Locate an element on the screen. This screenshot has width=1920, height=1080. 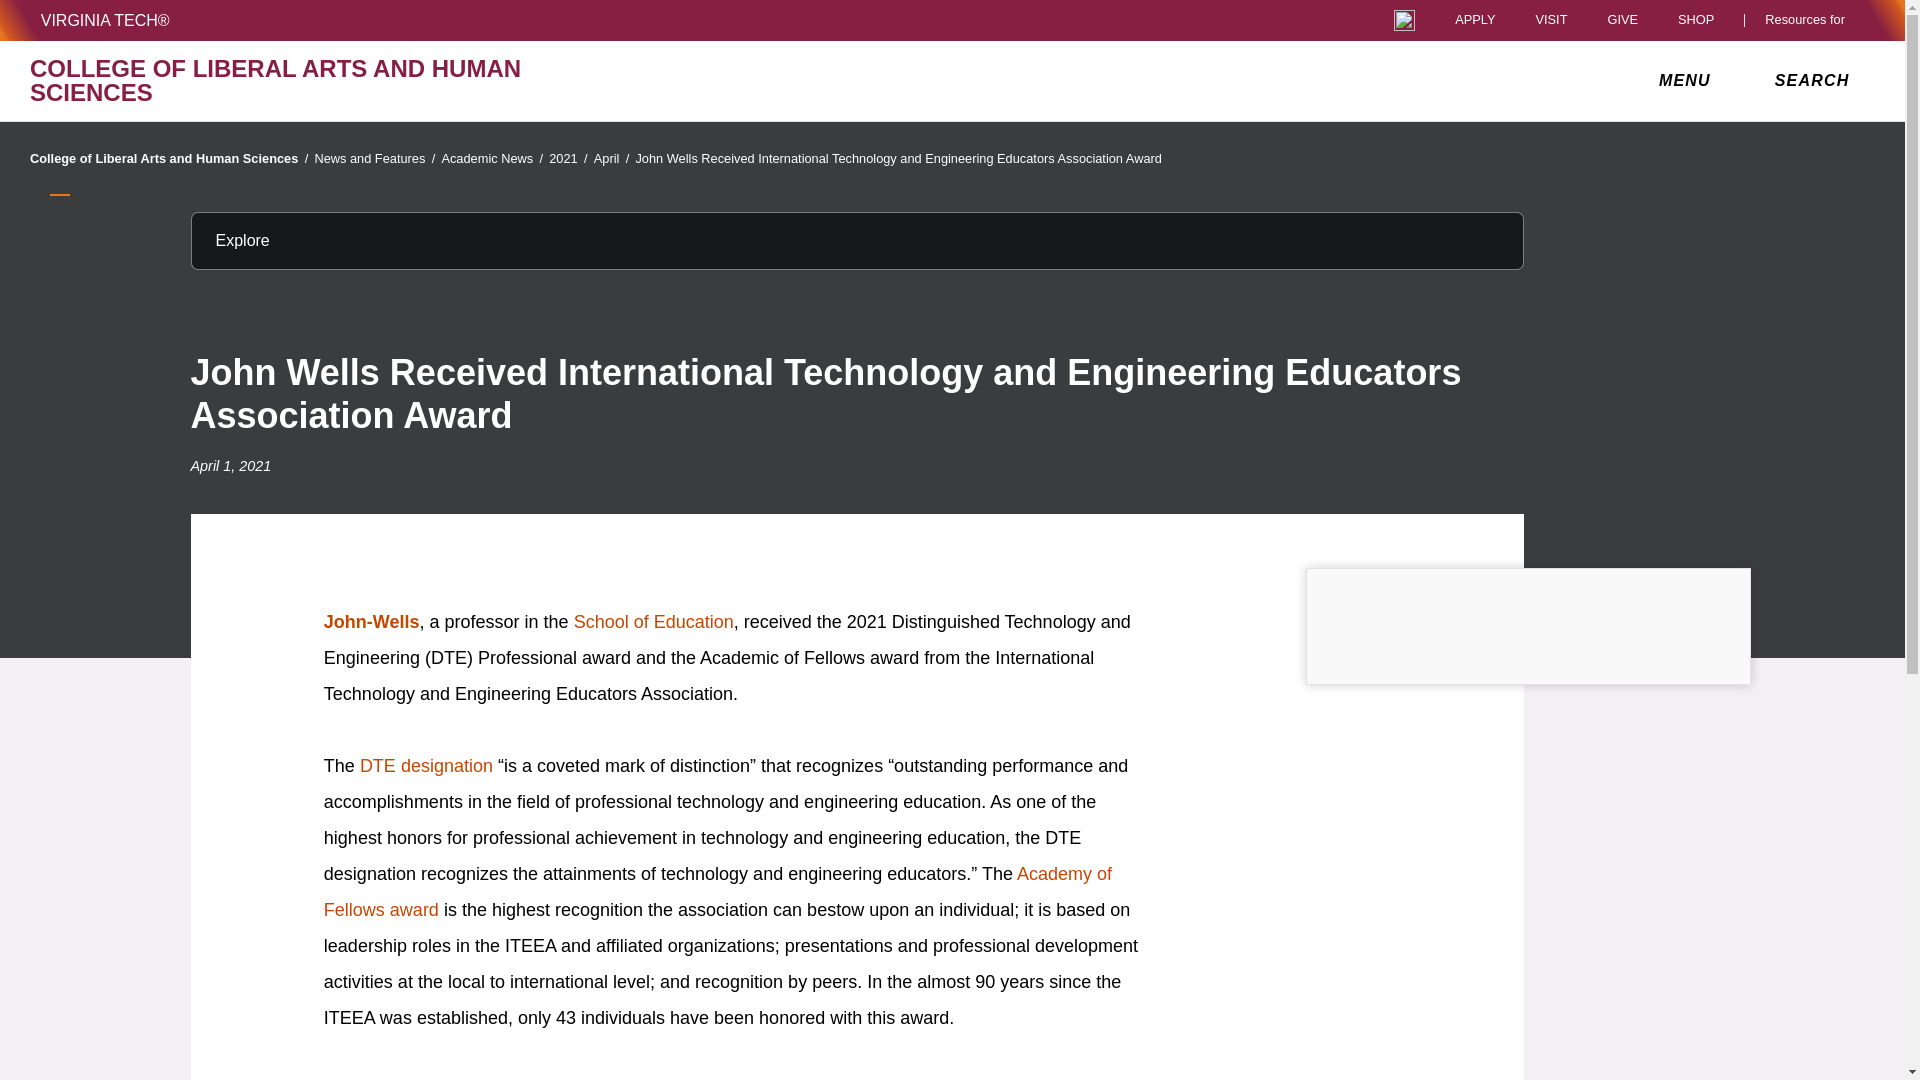
APPLY is located at coordinates (1475, 20).